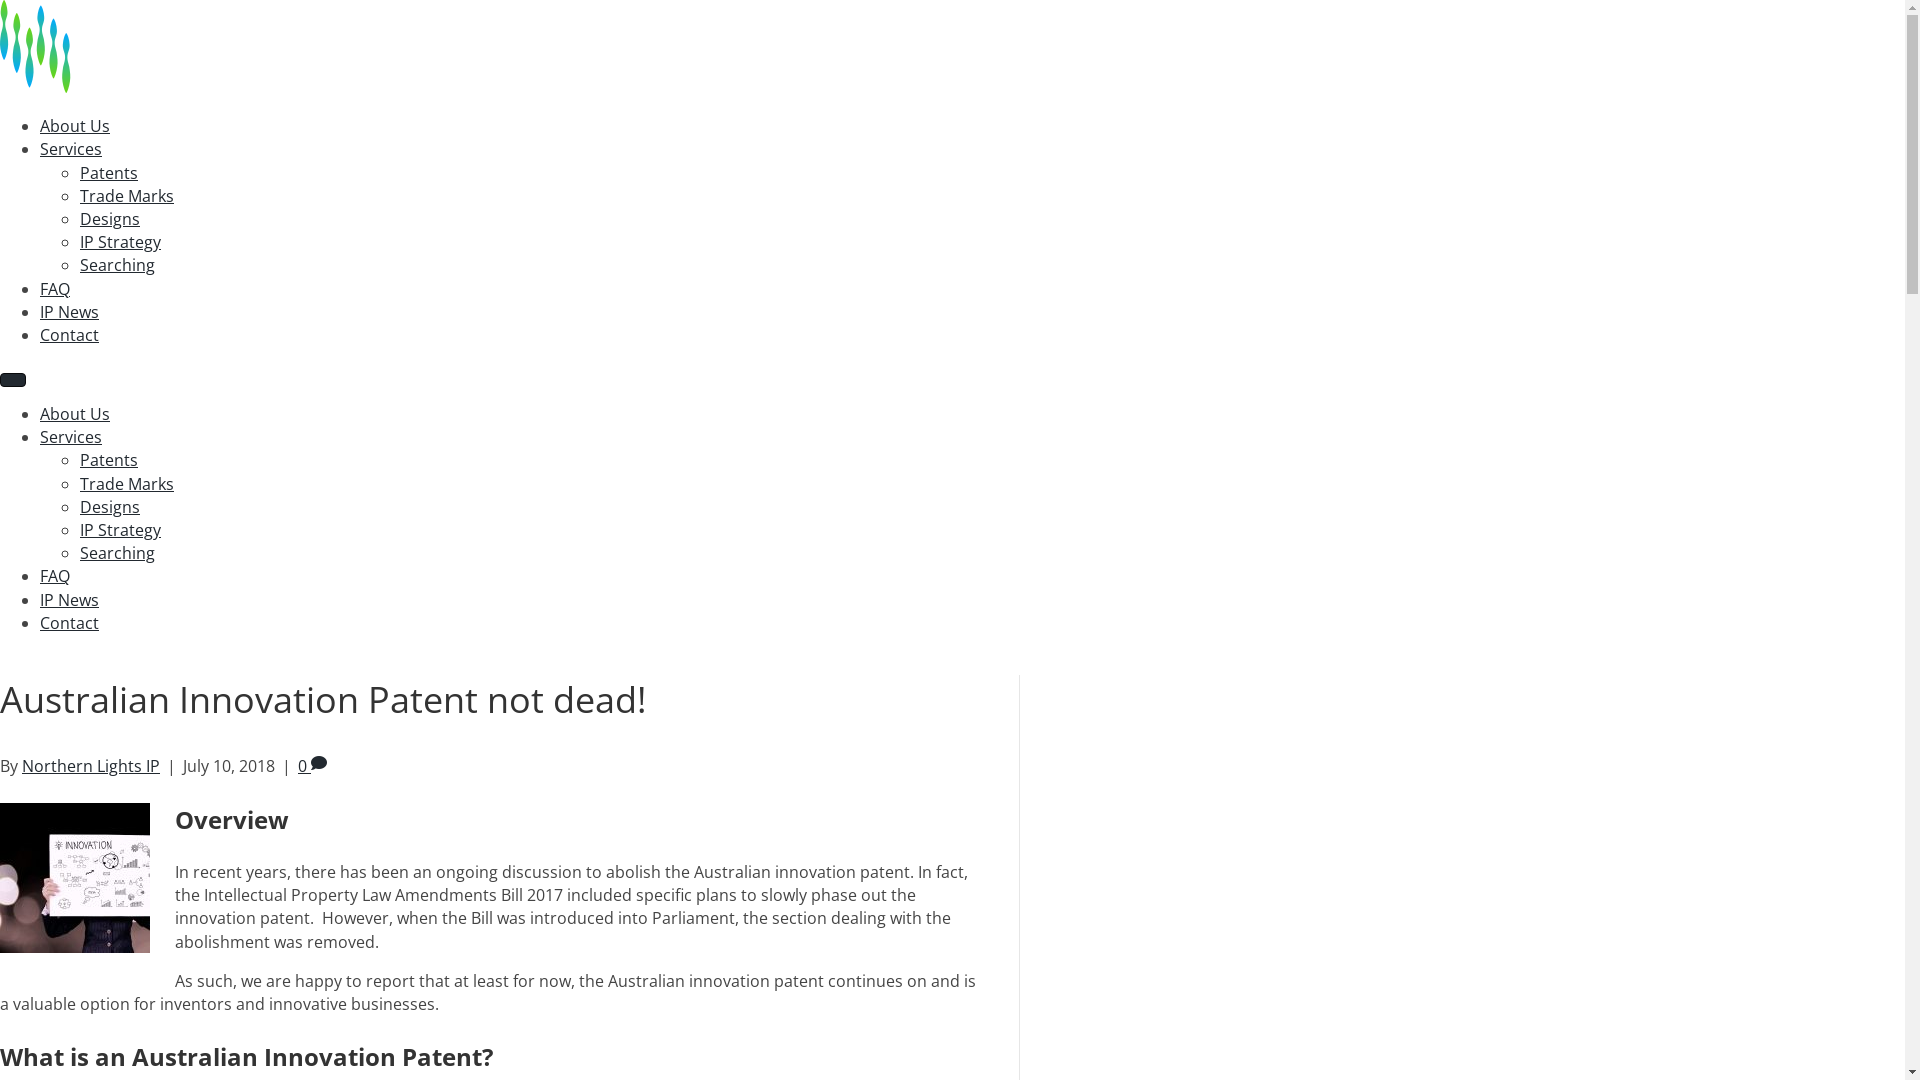 This screenshot has height=1080, width=1920. I want to click on Northern Lights IP, so click(91, 766).